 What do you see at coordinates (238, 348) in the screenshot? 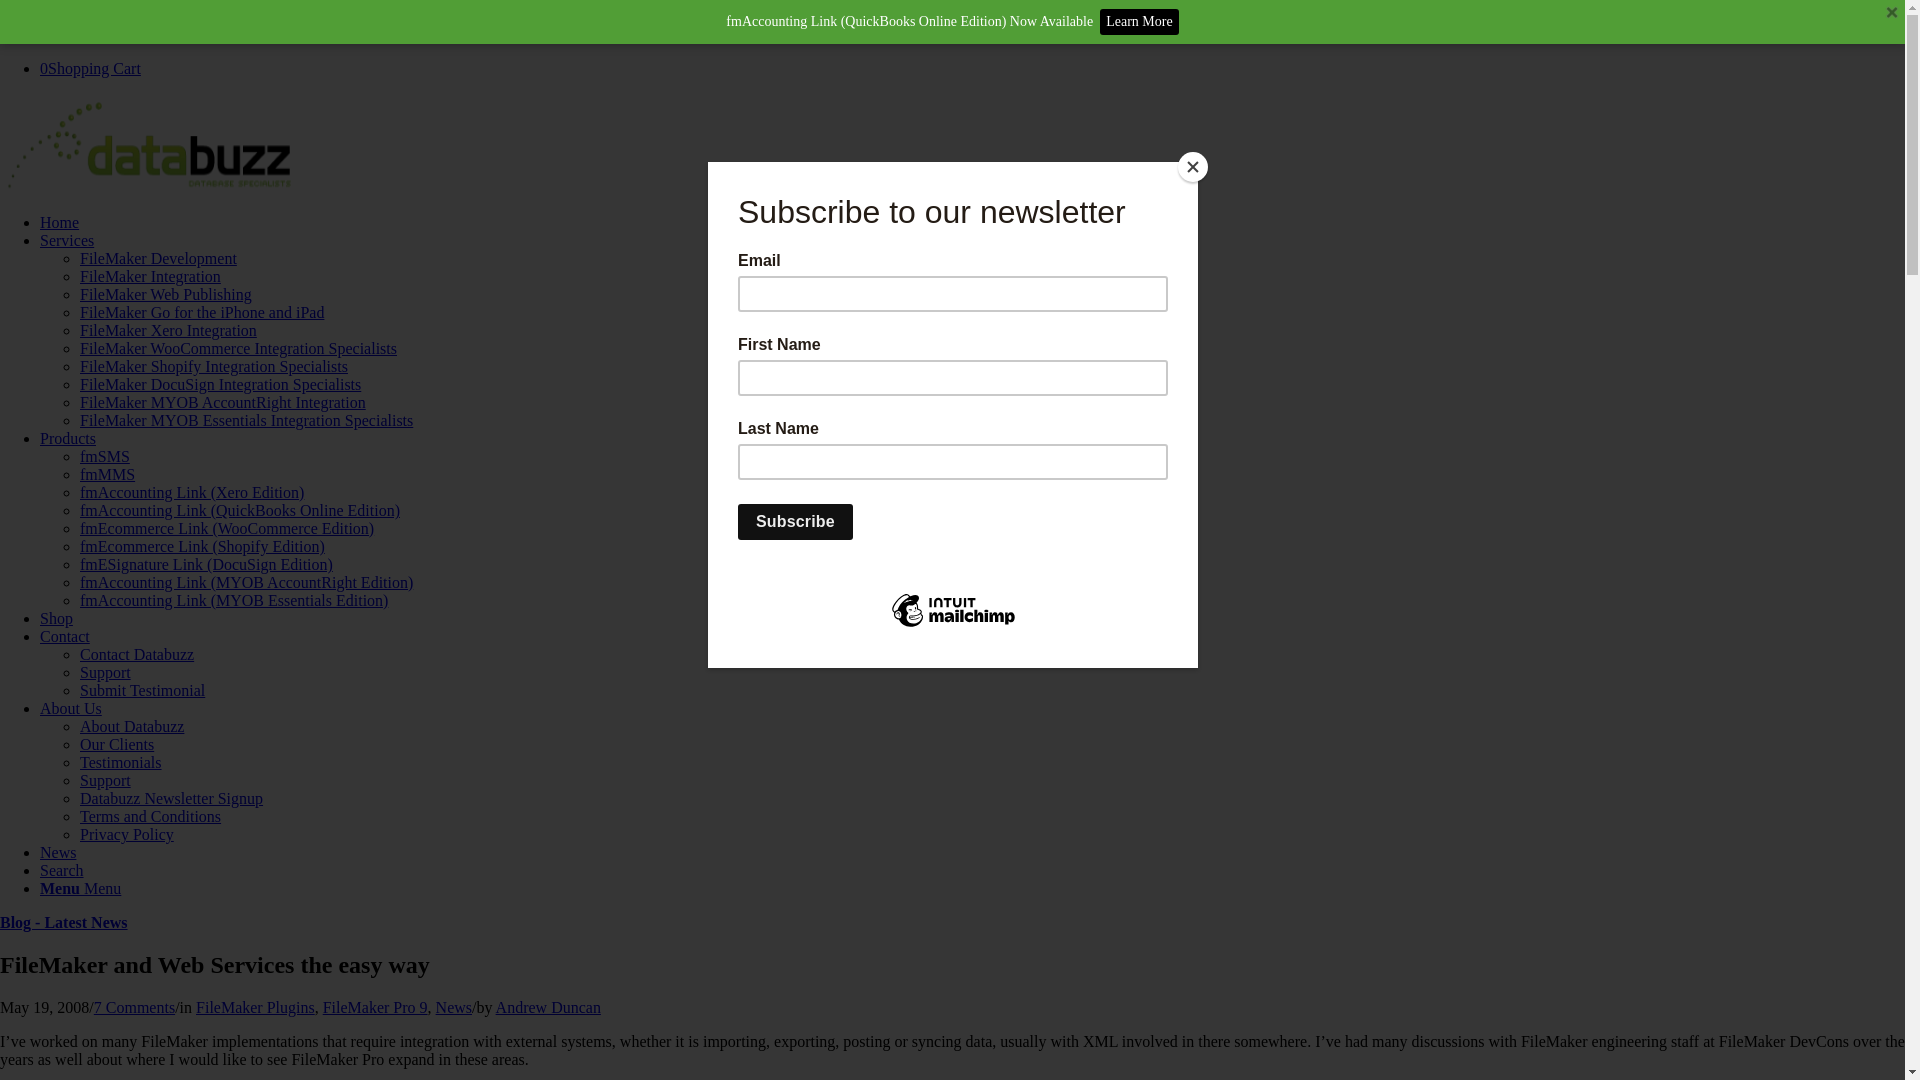
I see `FileMaker WooCommerce Integration Specialists` at bounding box center [238, 348].